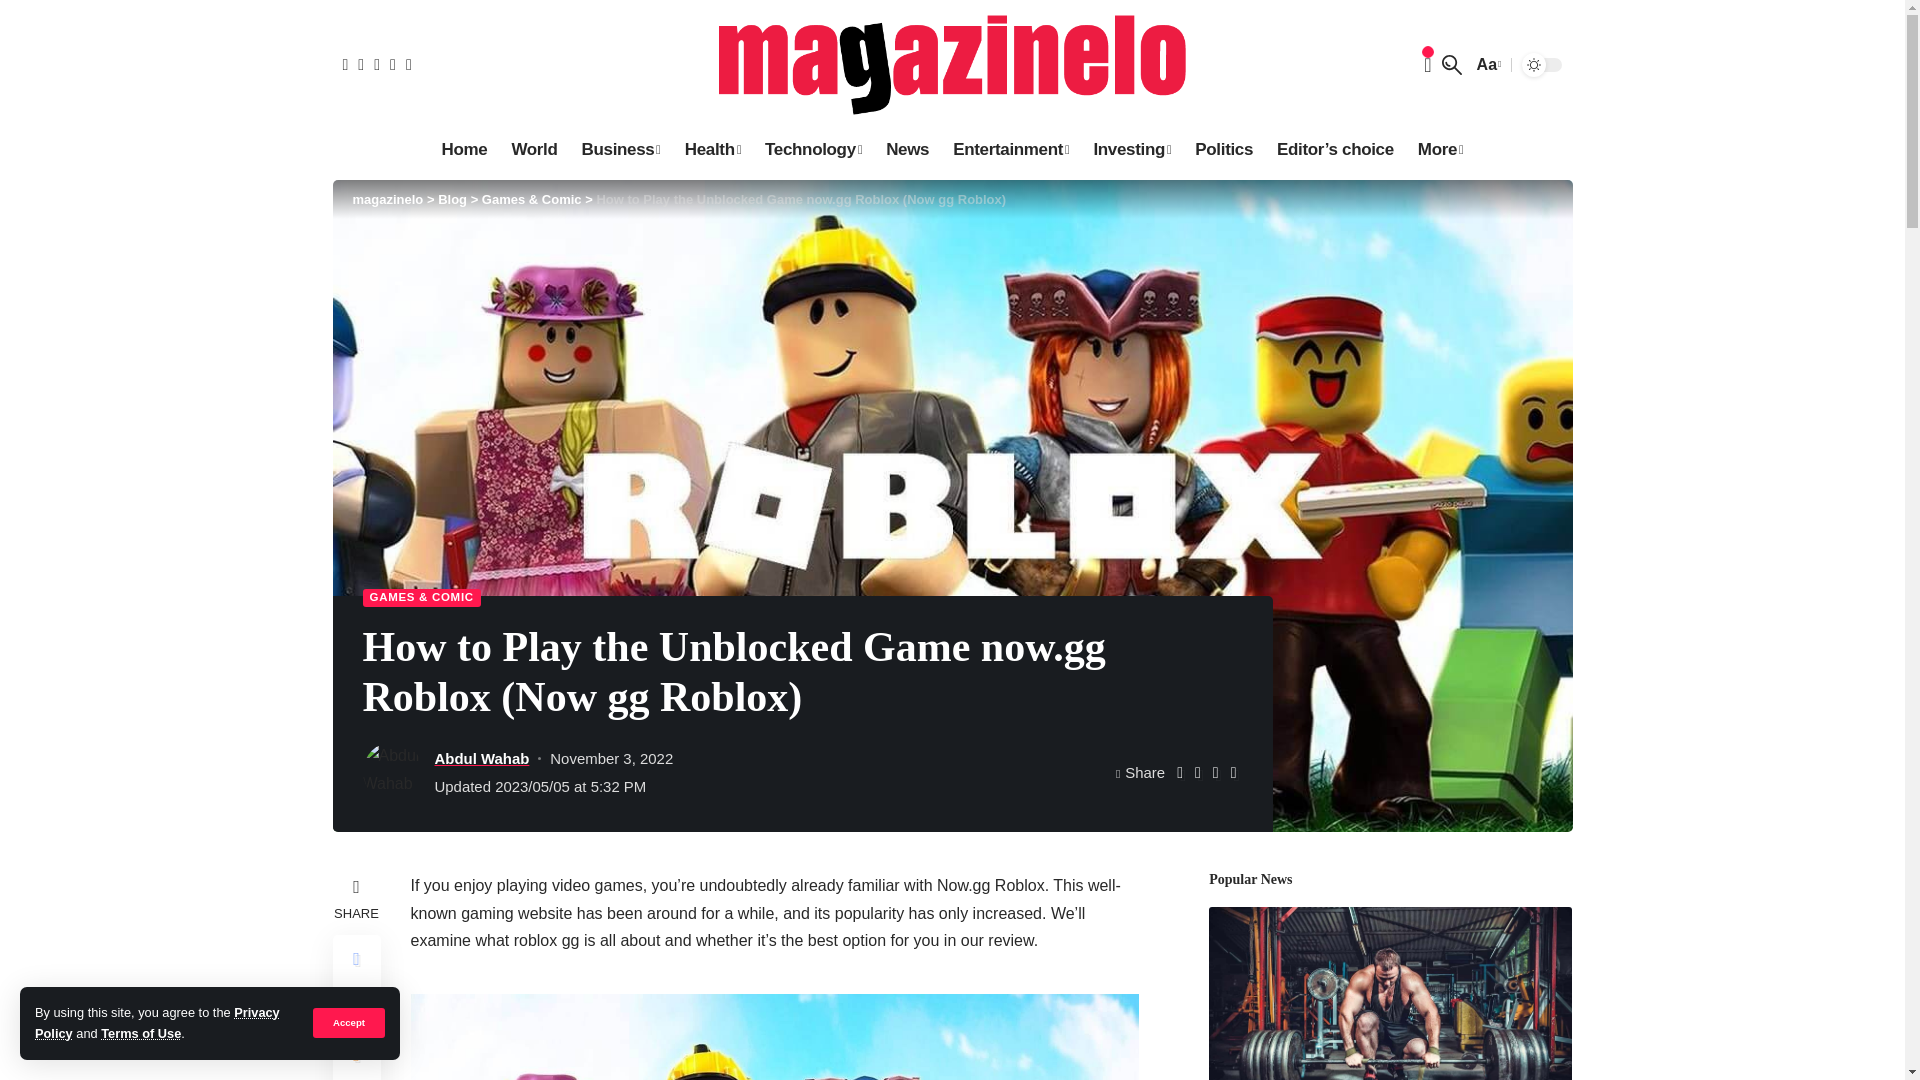 The image size is (1920, 1080). Describe the element at coordinates (348, 1022) in the screenshot. I see `Accept` at that location.